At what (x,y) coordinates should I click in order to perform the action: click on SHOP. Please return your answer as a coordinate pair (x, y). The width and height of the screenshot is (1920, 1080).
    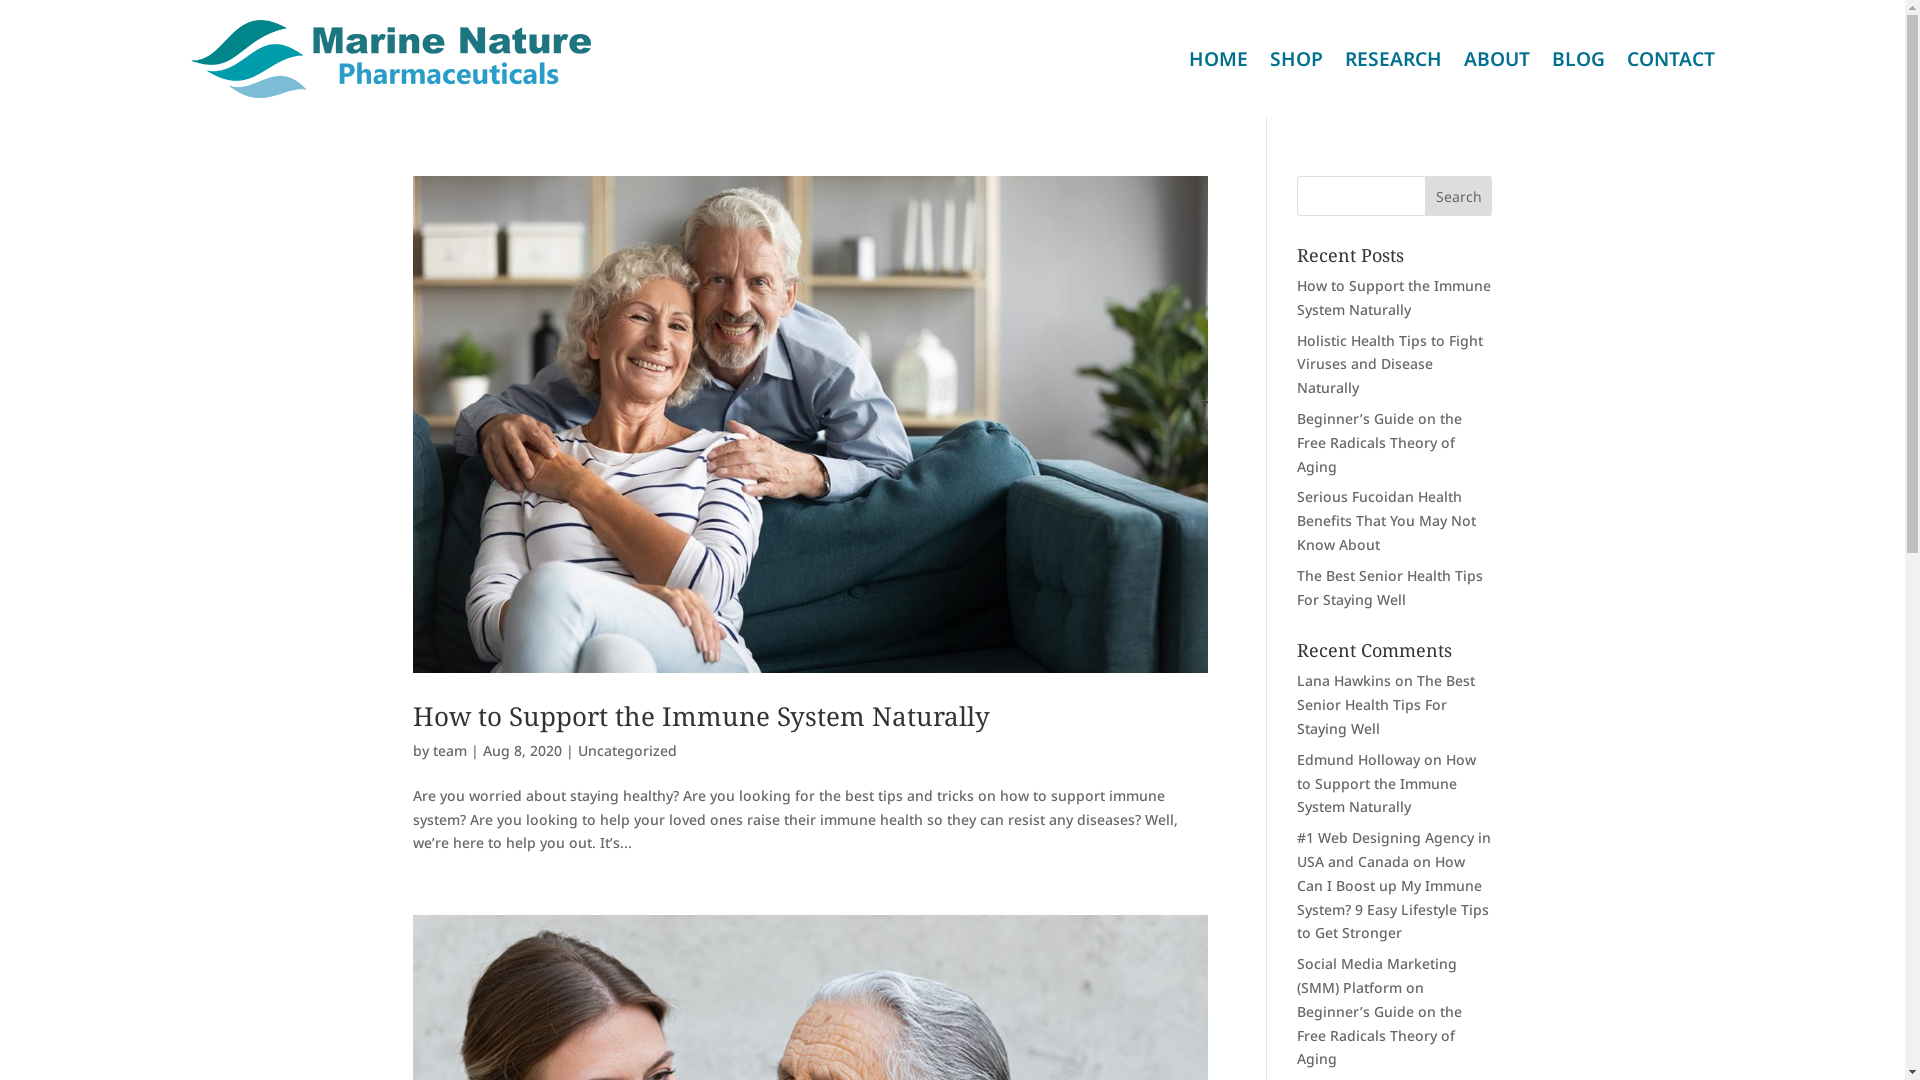
    Looking at the image, I should click on (1296, 59).